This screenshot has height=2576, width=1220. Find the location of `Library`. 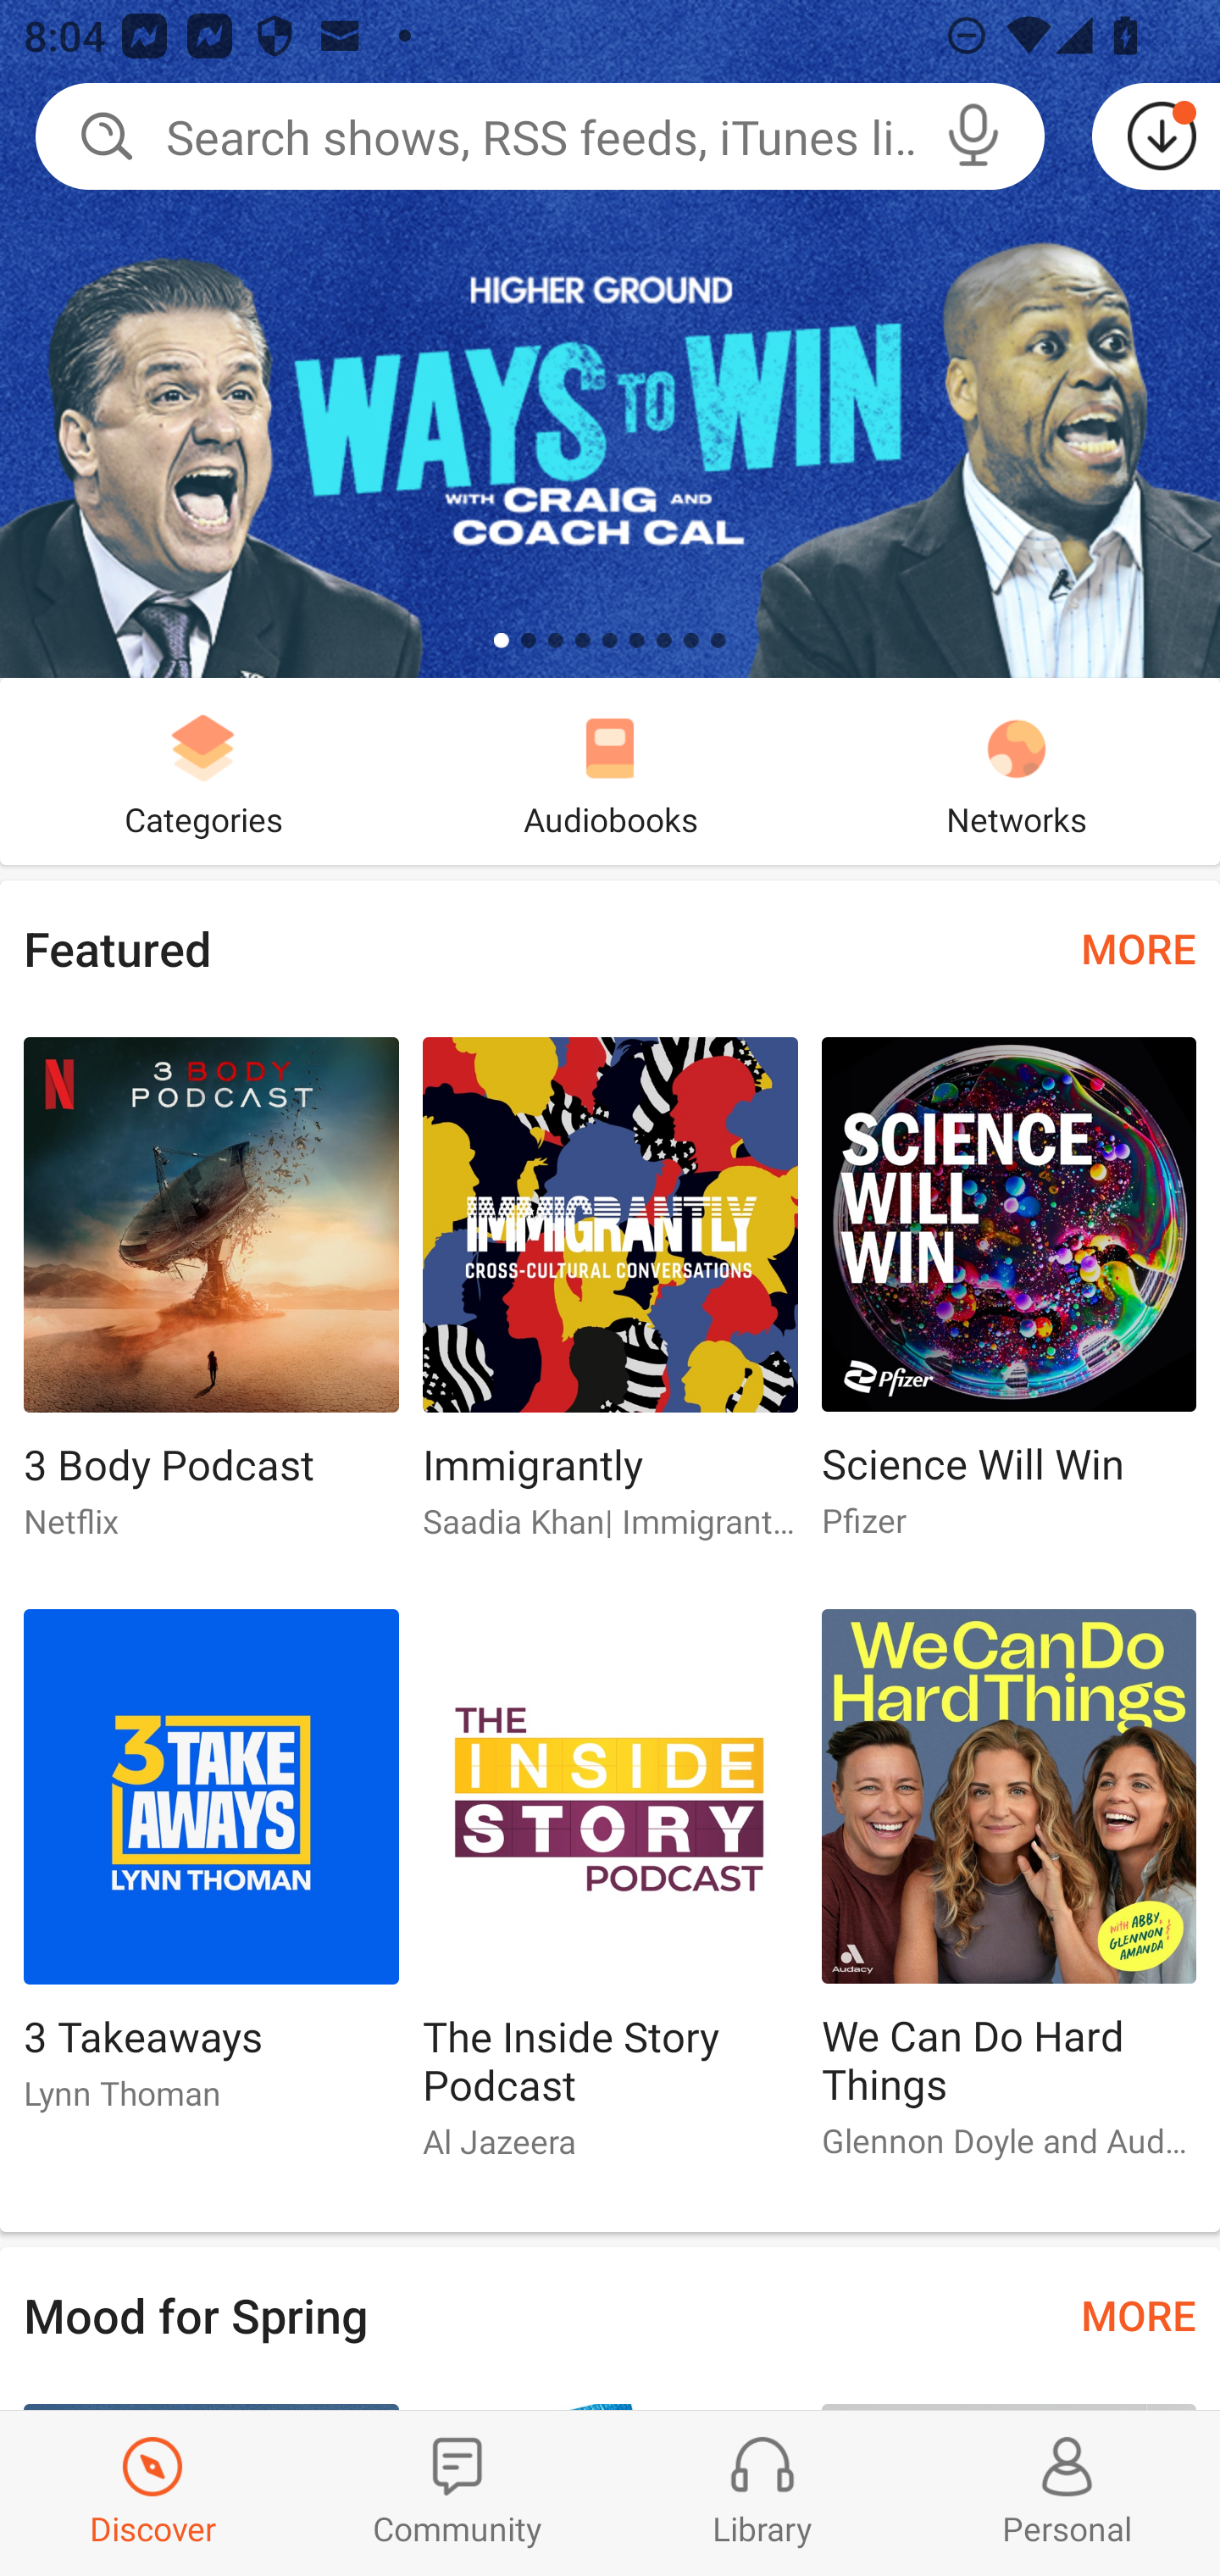

Library is located at coordinates (762, 2493).